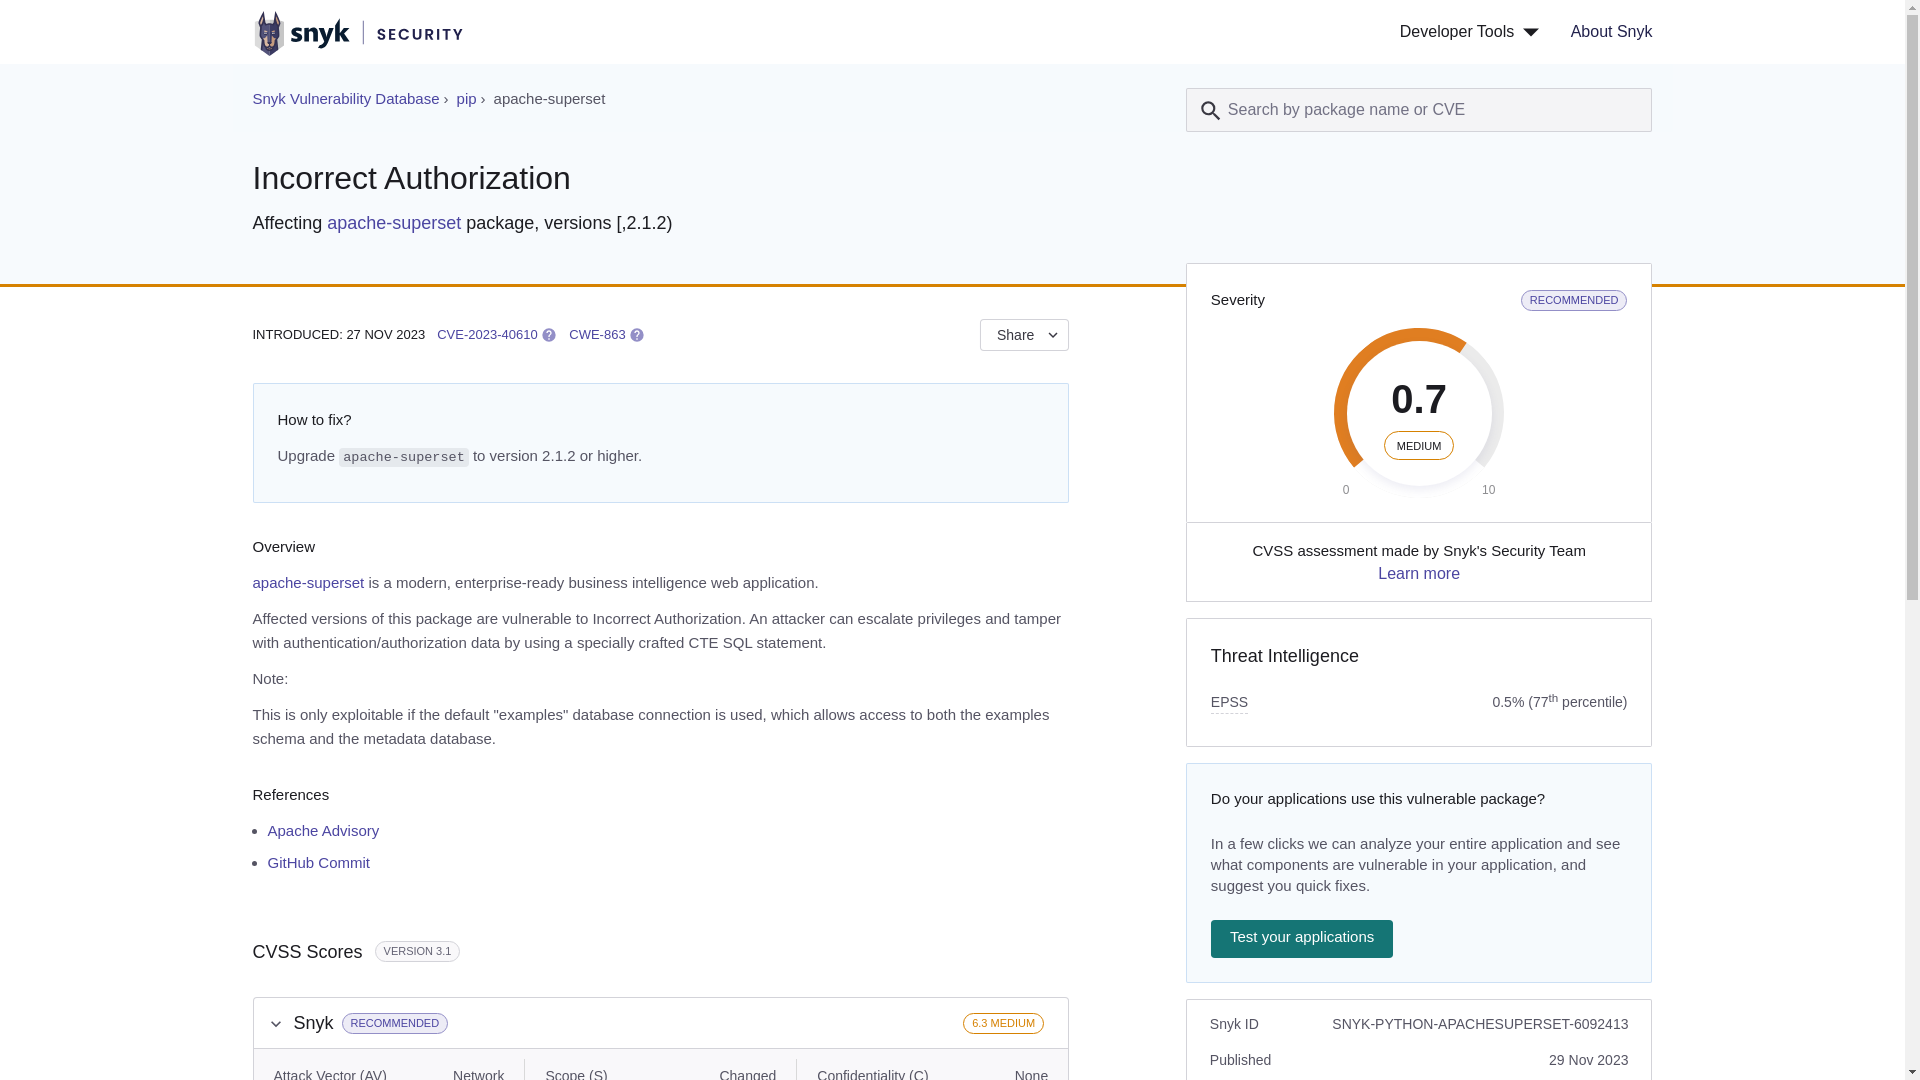  Describe the element at coordinates (487, 334) in the screenshot. I see `Expand this section` at that location.